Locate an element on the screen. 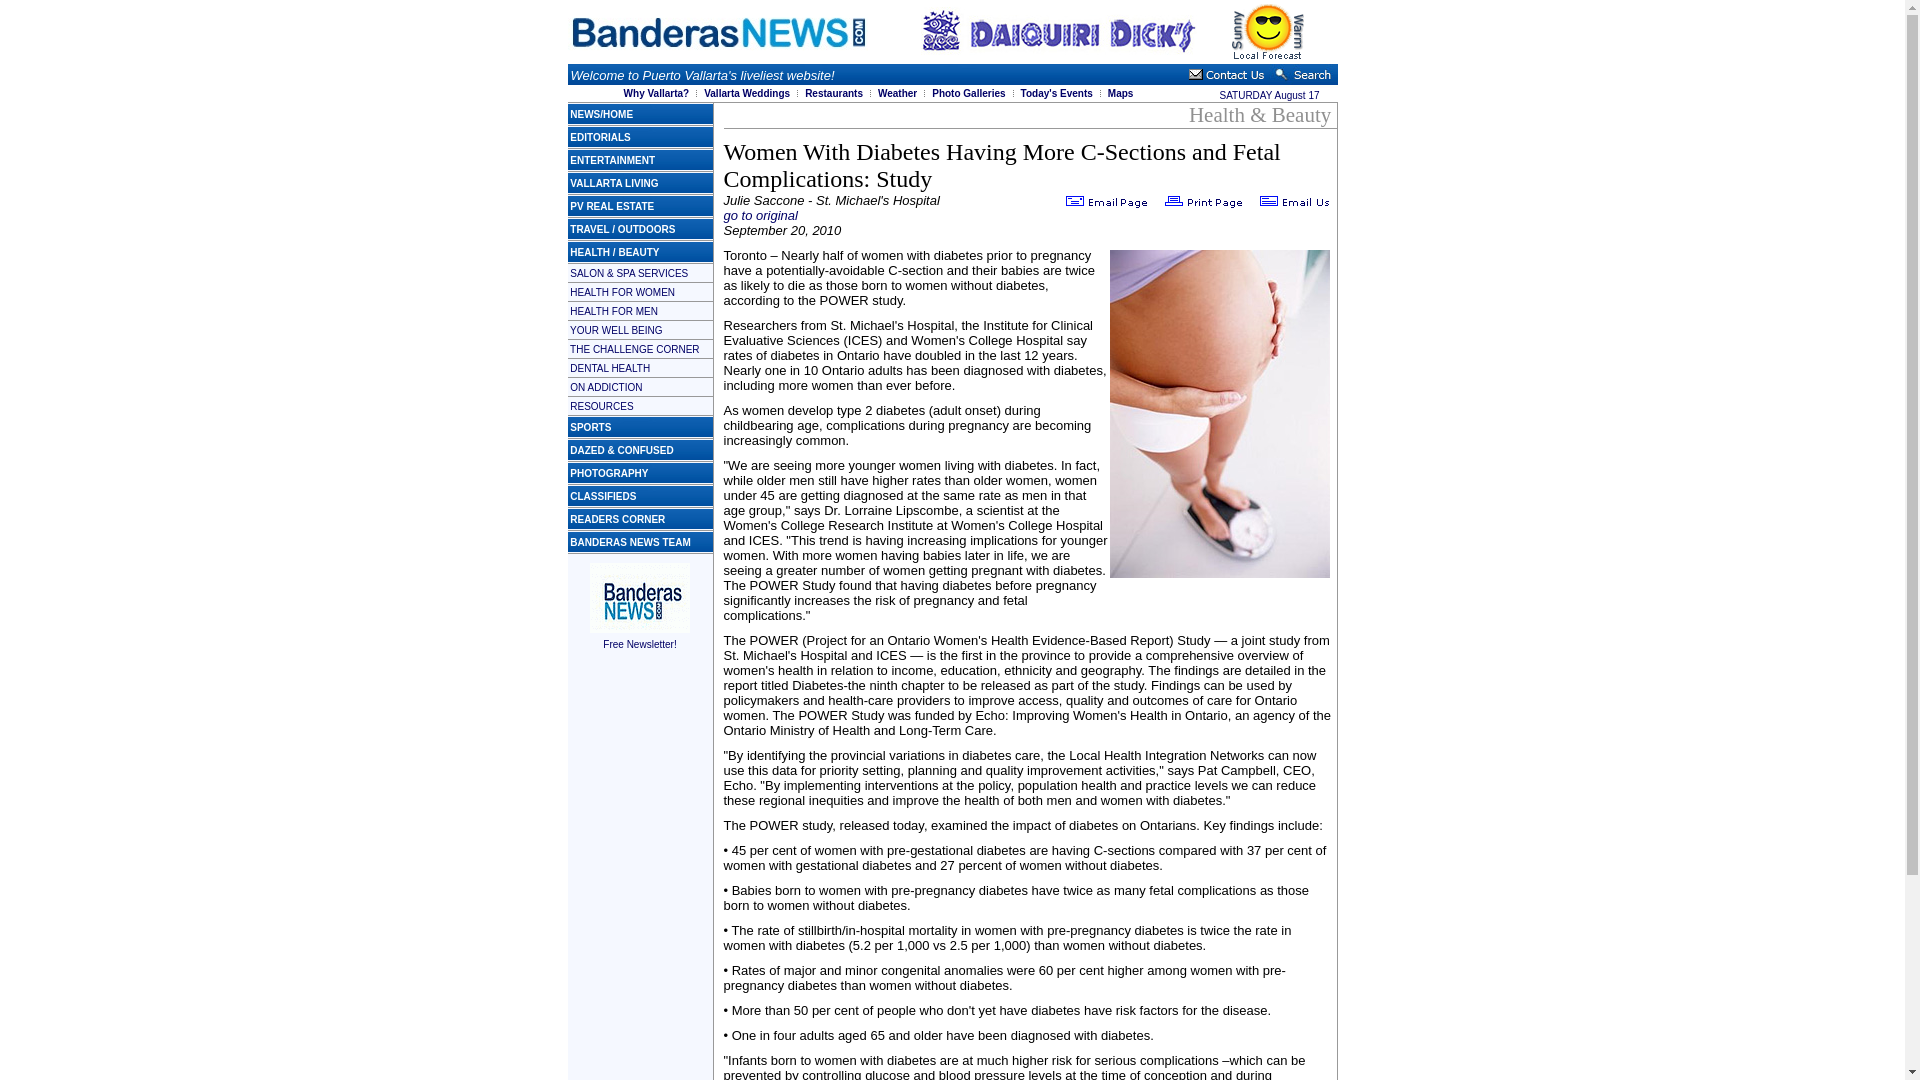  THE CHALLENGE CORNER is located at coordinates (634, 350).